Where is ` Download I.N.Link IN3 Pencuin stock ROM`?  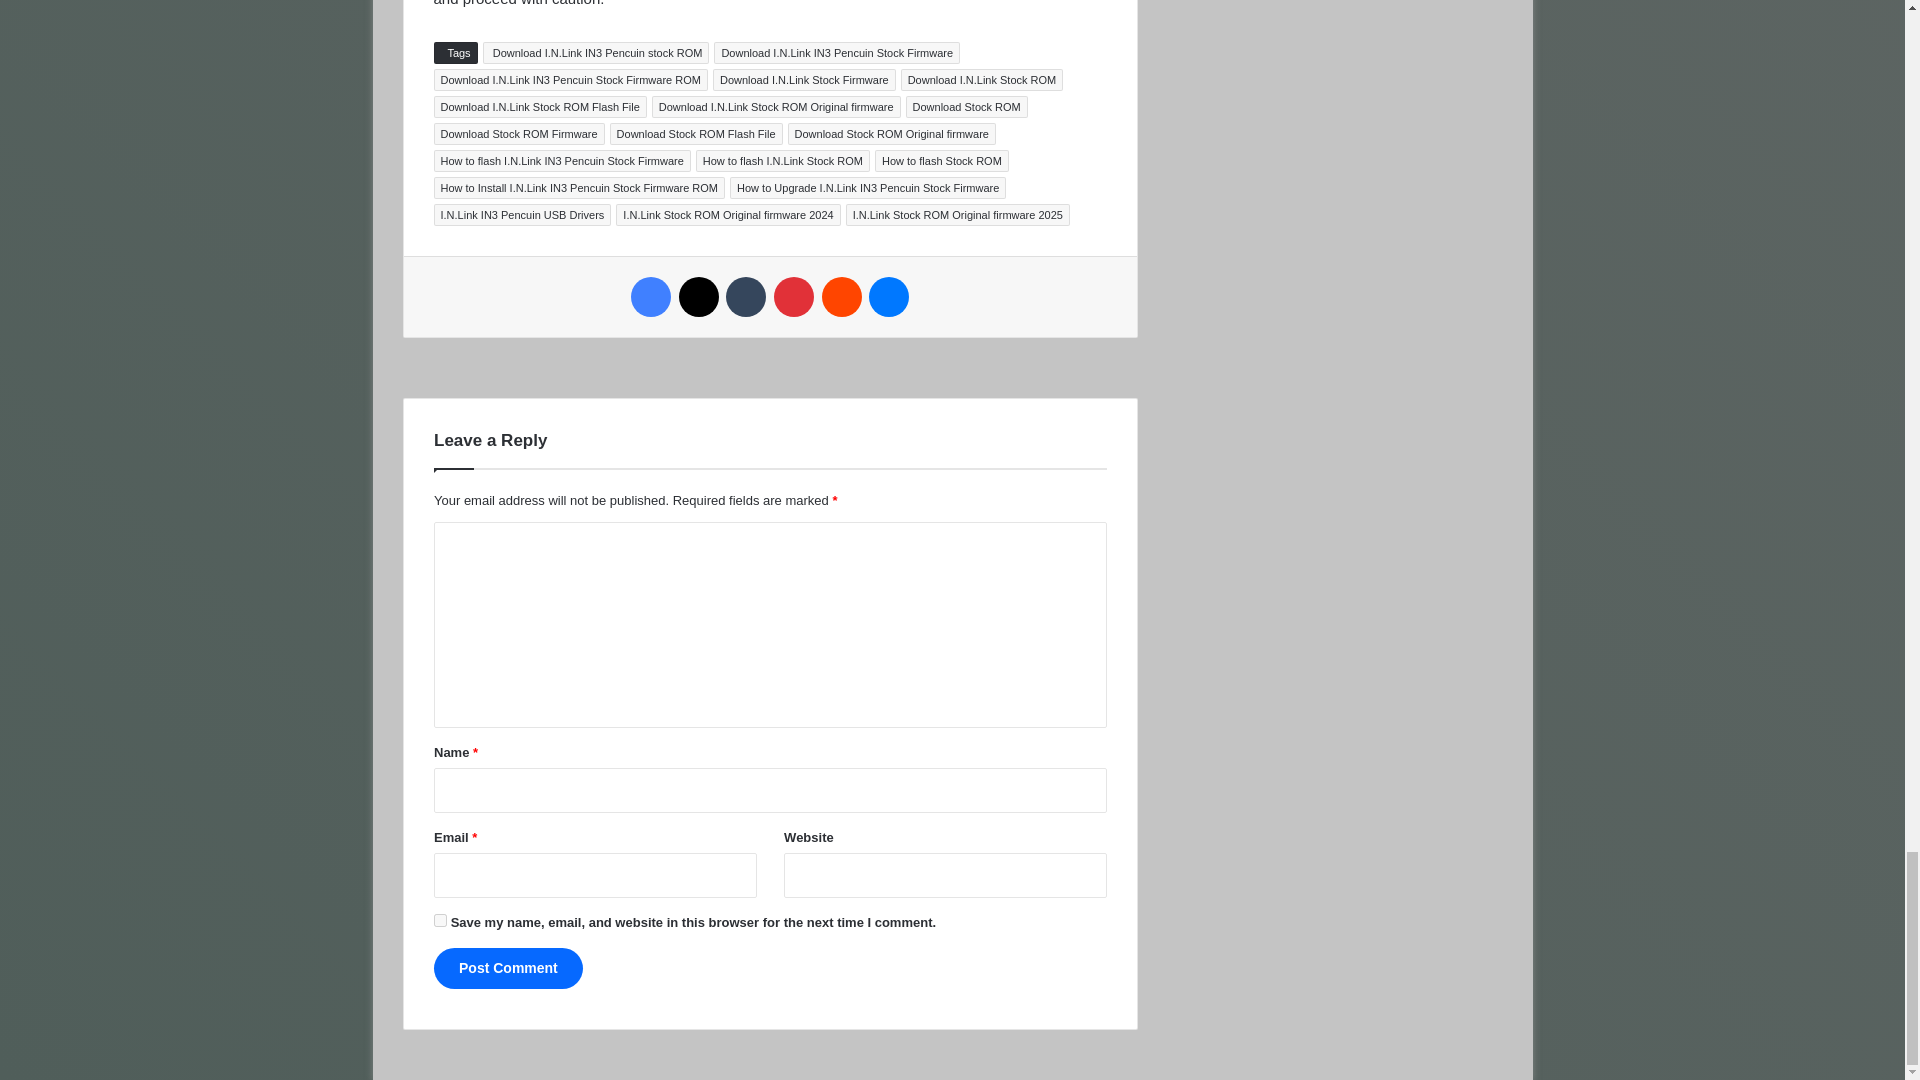  Download I.N.Link IN3 Pencuin stock ROM is located at coordinates (596, 52).